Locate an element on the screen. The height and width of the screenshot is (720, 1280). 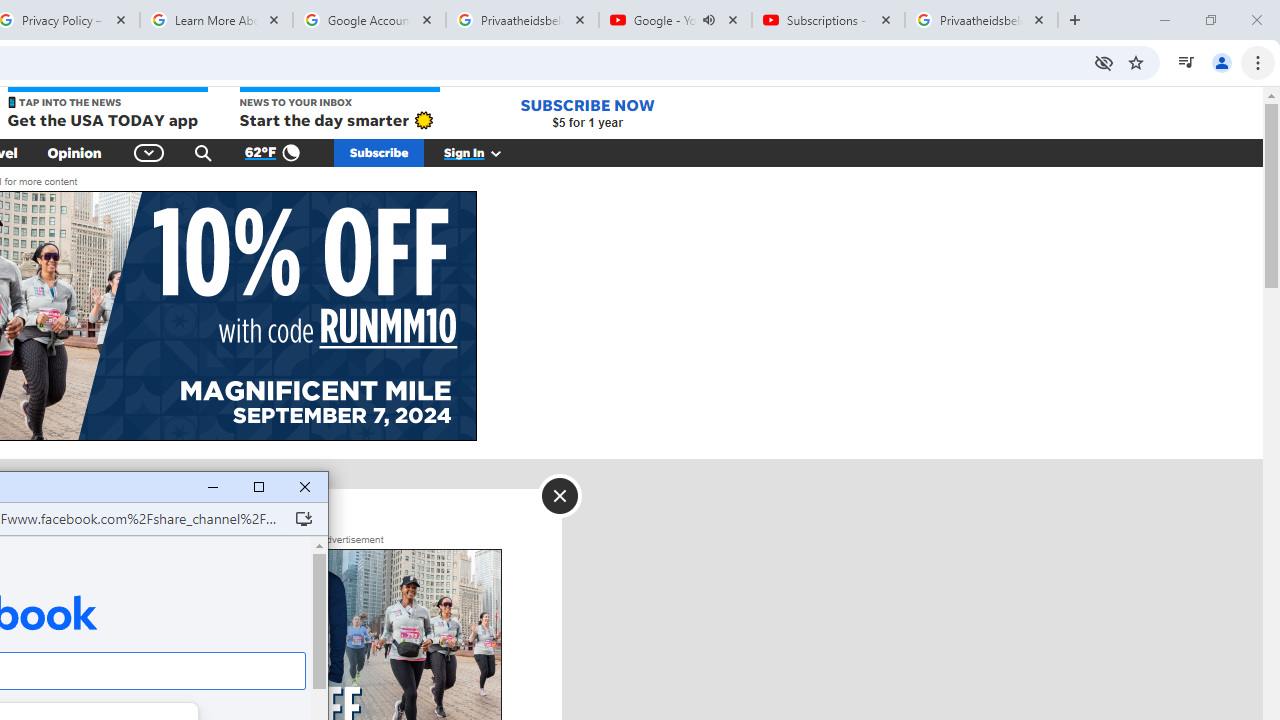
Global Navigation is located at coordinates (150, 152).